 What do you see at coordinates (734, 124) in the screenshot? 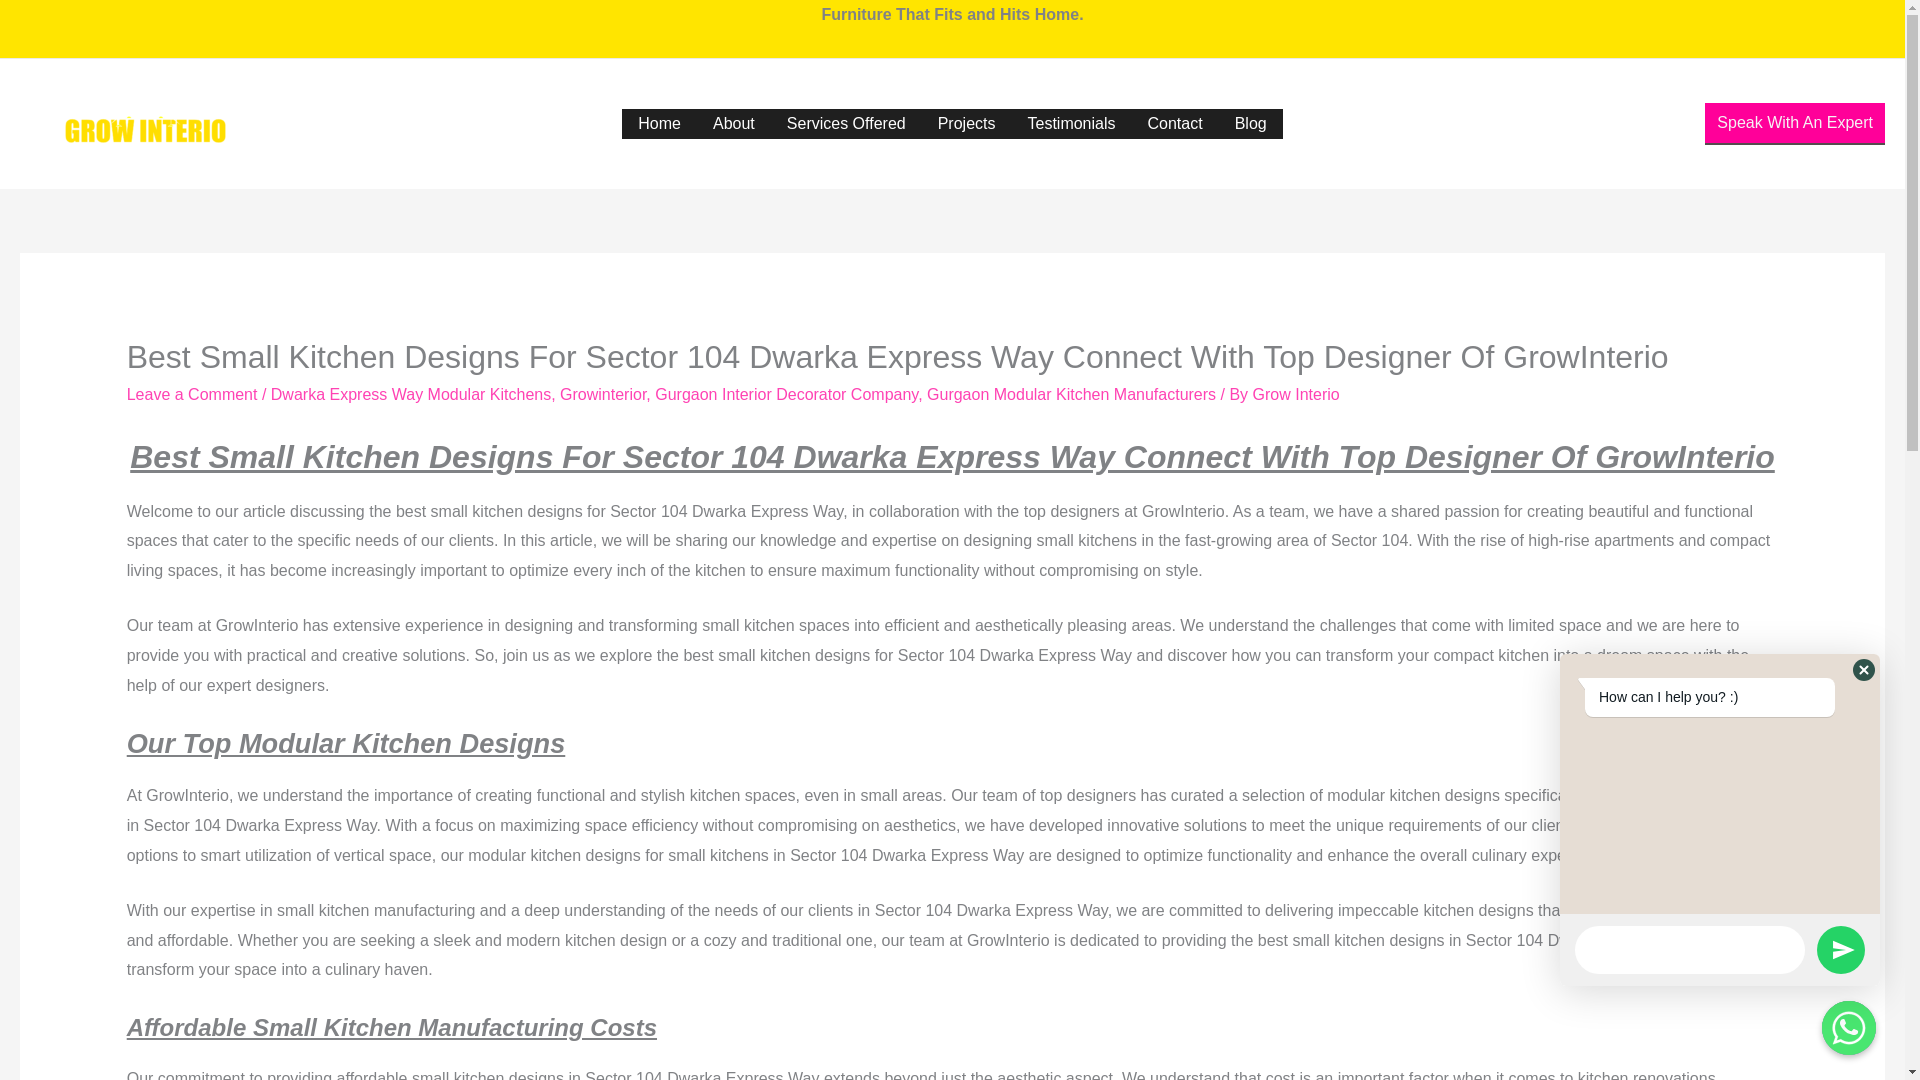
I see `About` at bounding box center [734, 124].